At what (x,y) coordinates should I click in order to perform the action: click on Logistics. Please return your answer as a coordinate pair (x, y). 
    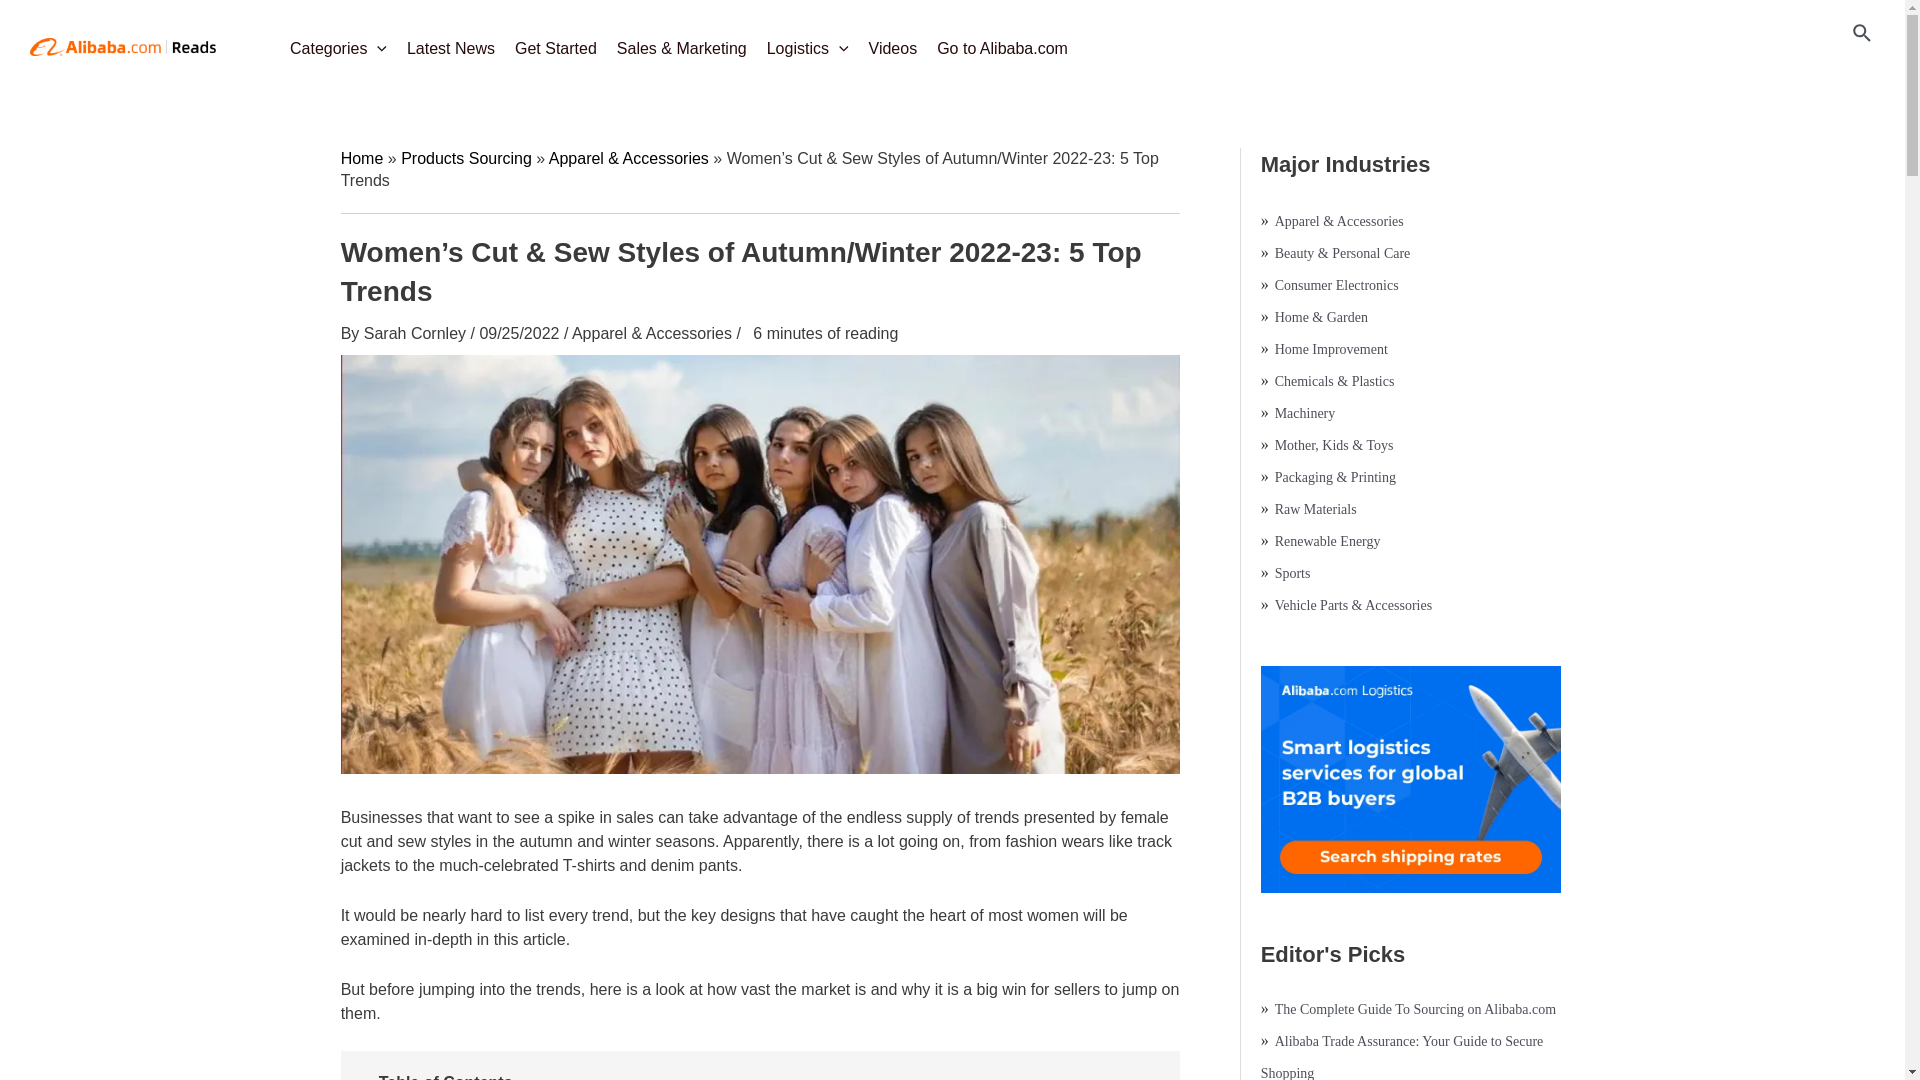
    Looking at the image, I should click on (807, 42).